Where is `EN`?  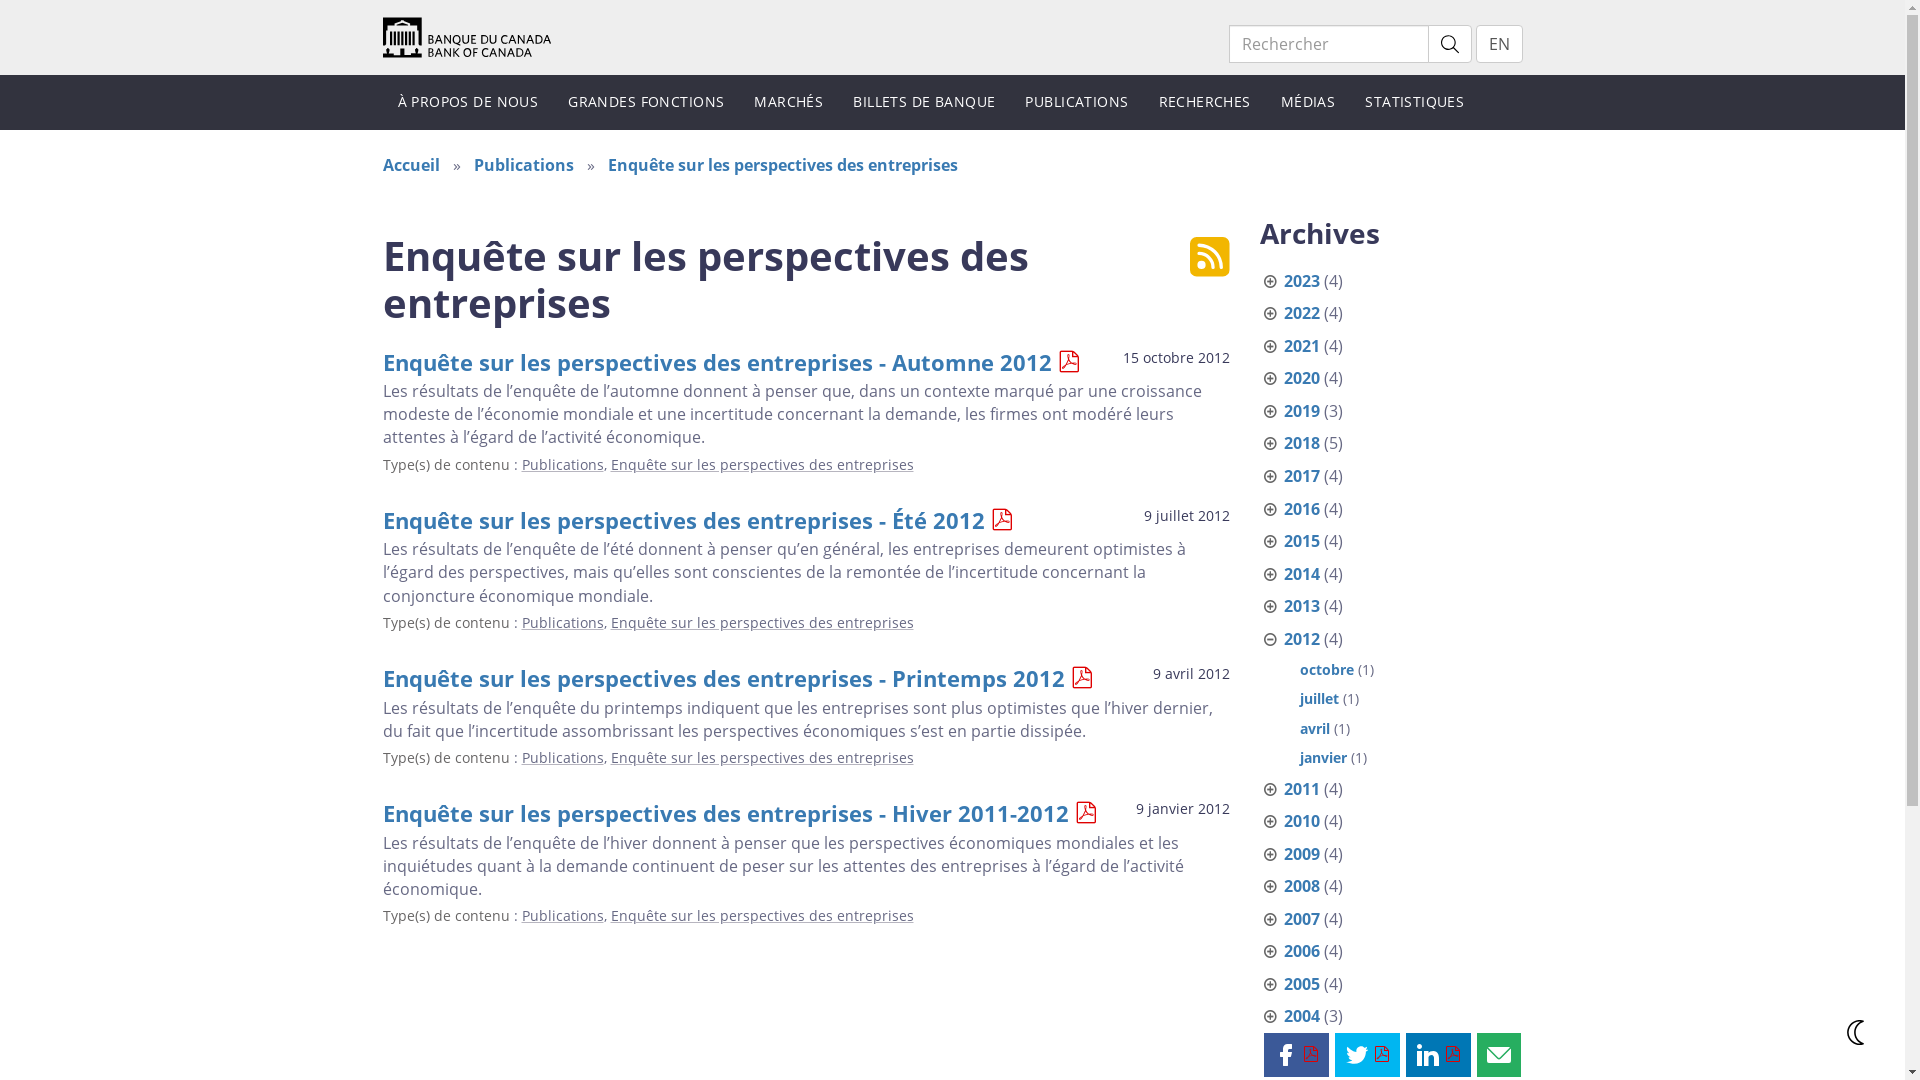 EN is located at coordinates (1500, 44).